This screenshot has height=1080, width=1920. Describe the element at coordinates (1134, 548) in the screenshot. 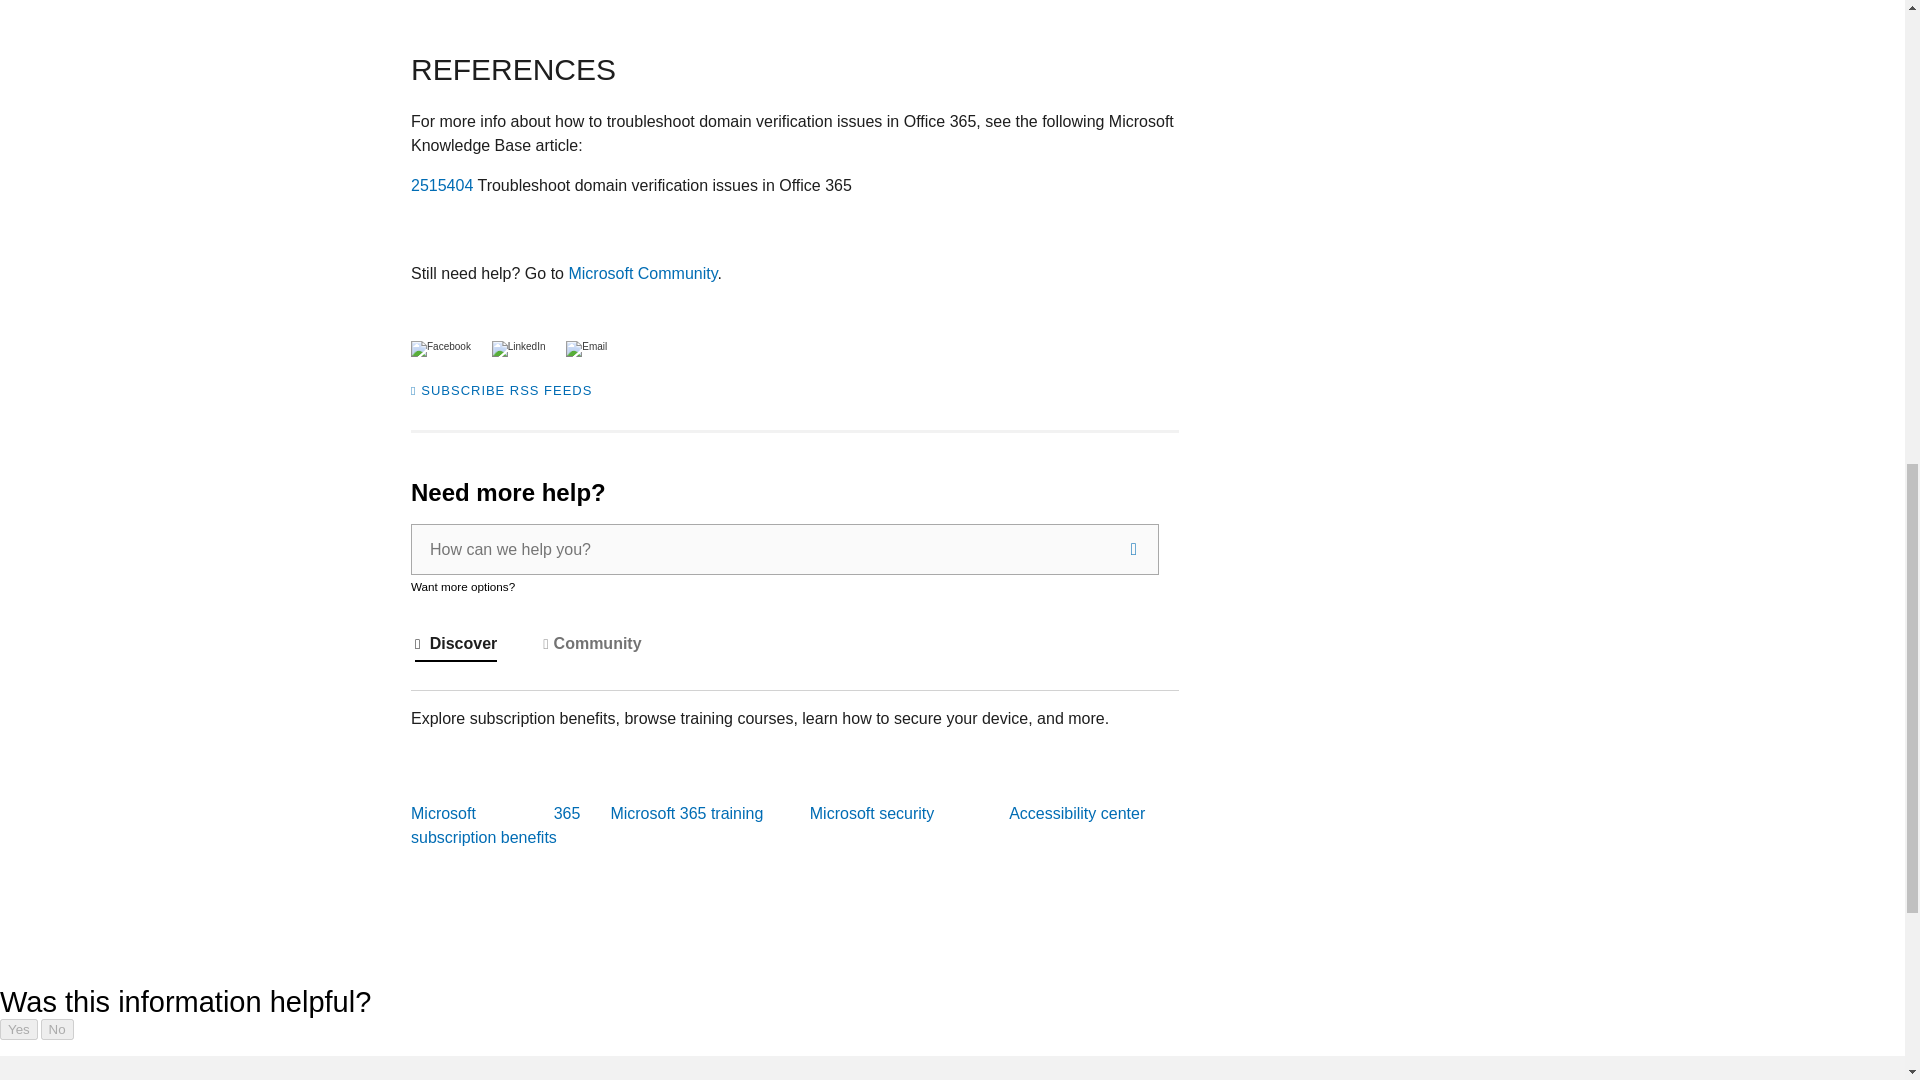

I see `Search` at that location.